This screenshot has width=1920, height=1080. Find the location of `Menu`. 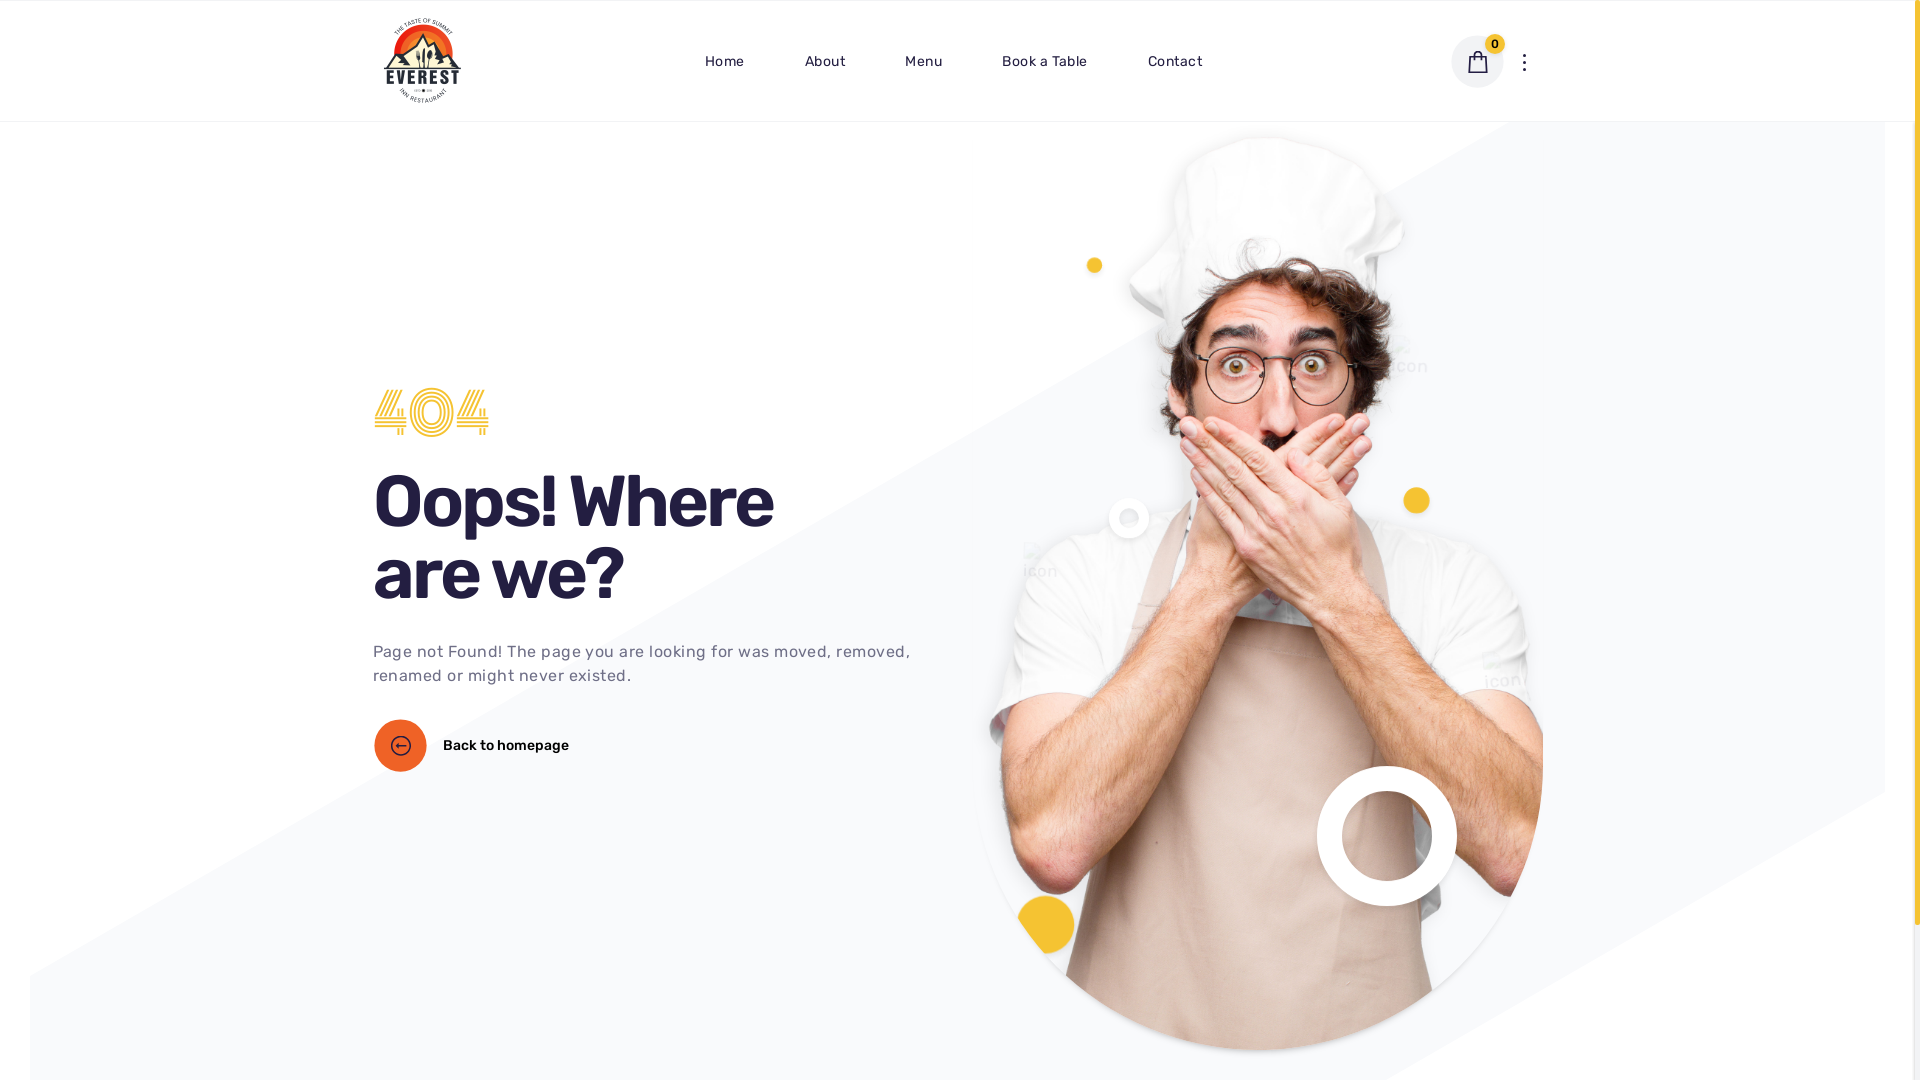

Menu is located at coordinates (924, 60).